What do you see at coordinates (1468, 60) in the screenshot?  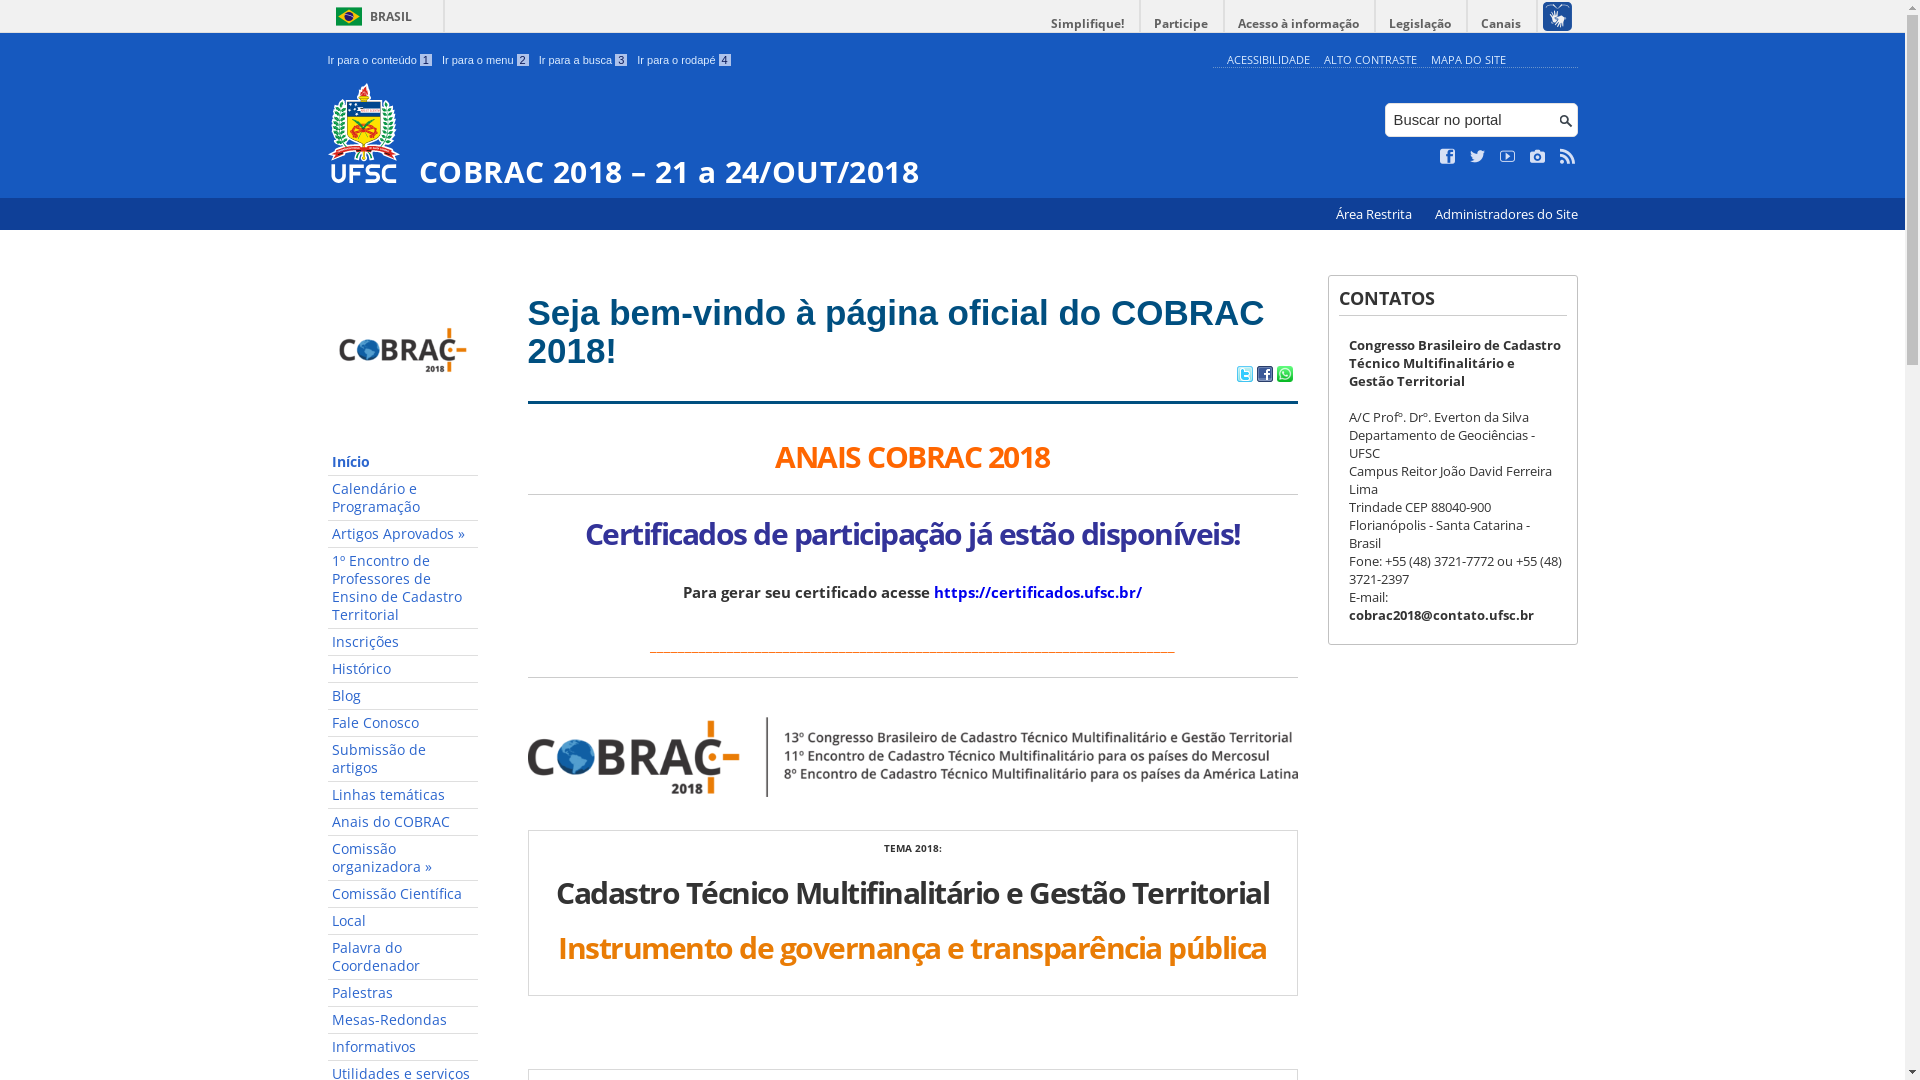 I see `MAPA DO SITE` at bounding box center [1468, 60].